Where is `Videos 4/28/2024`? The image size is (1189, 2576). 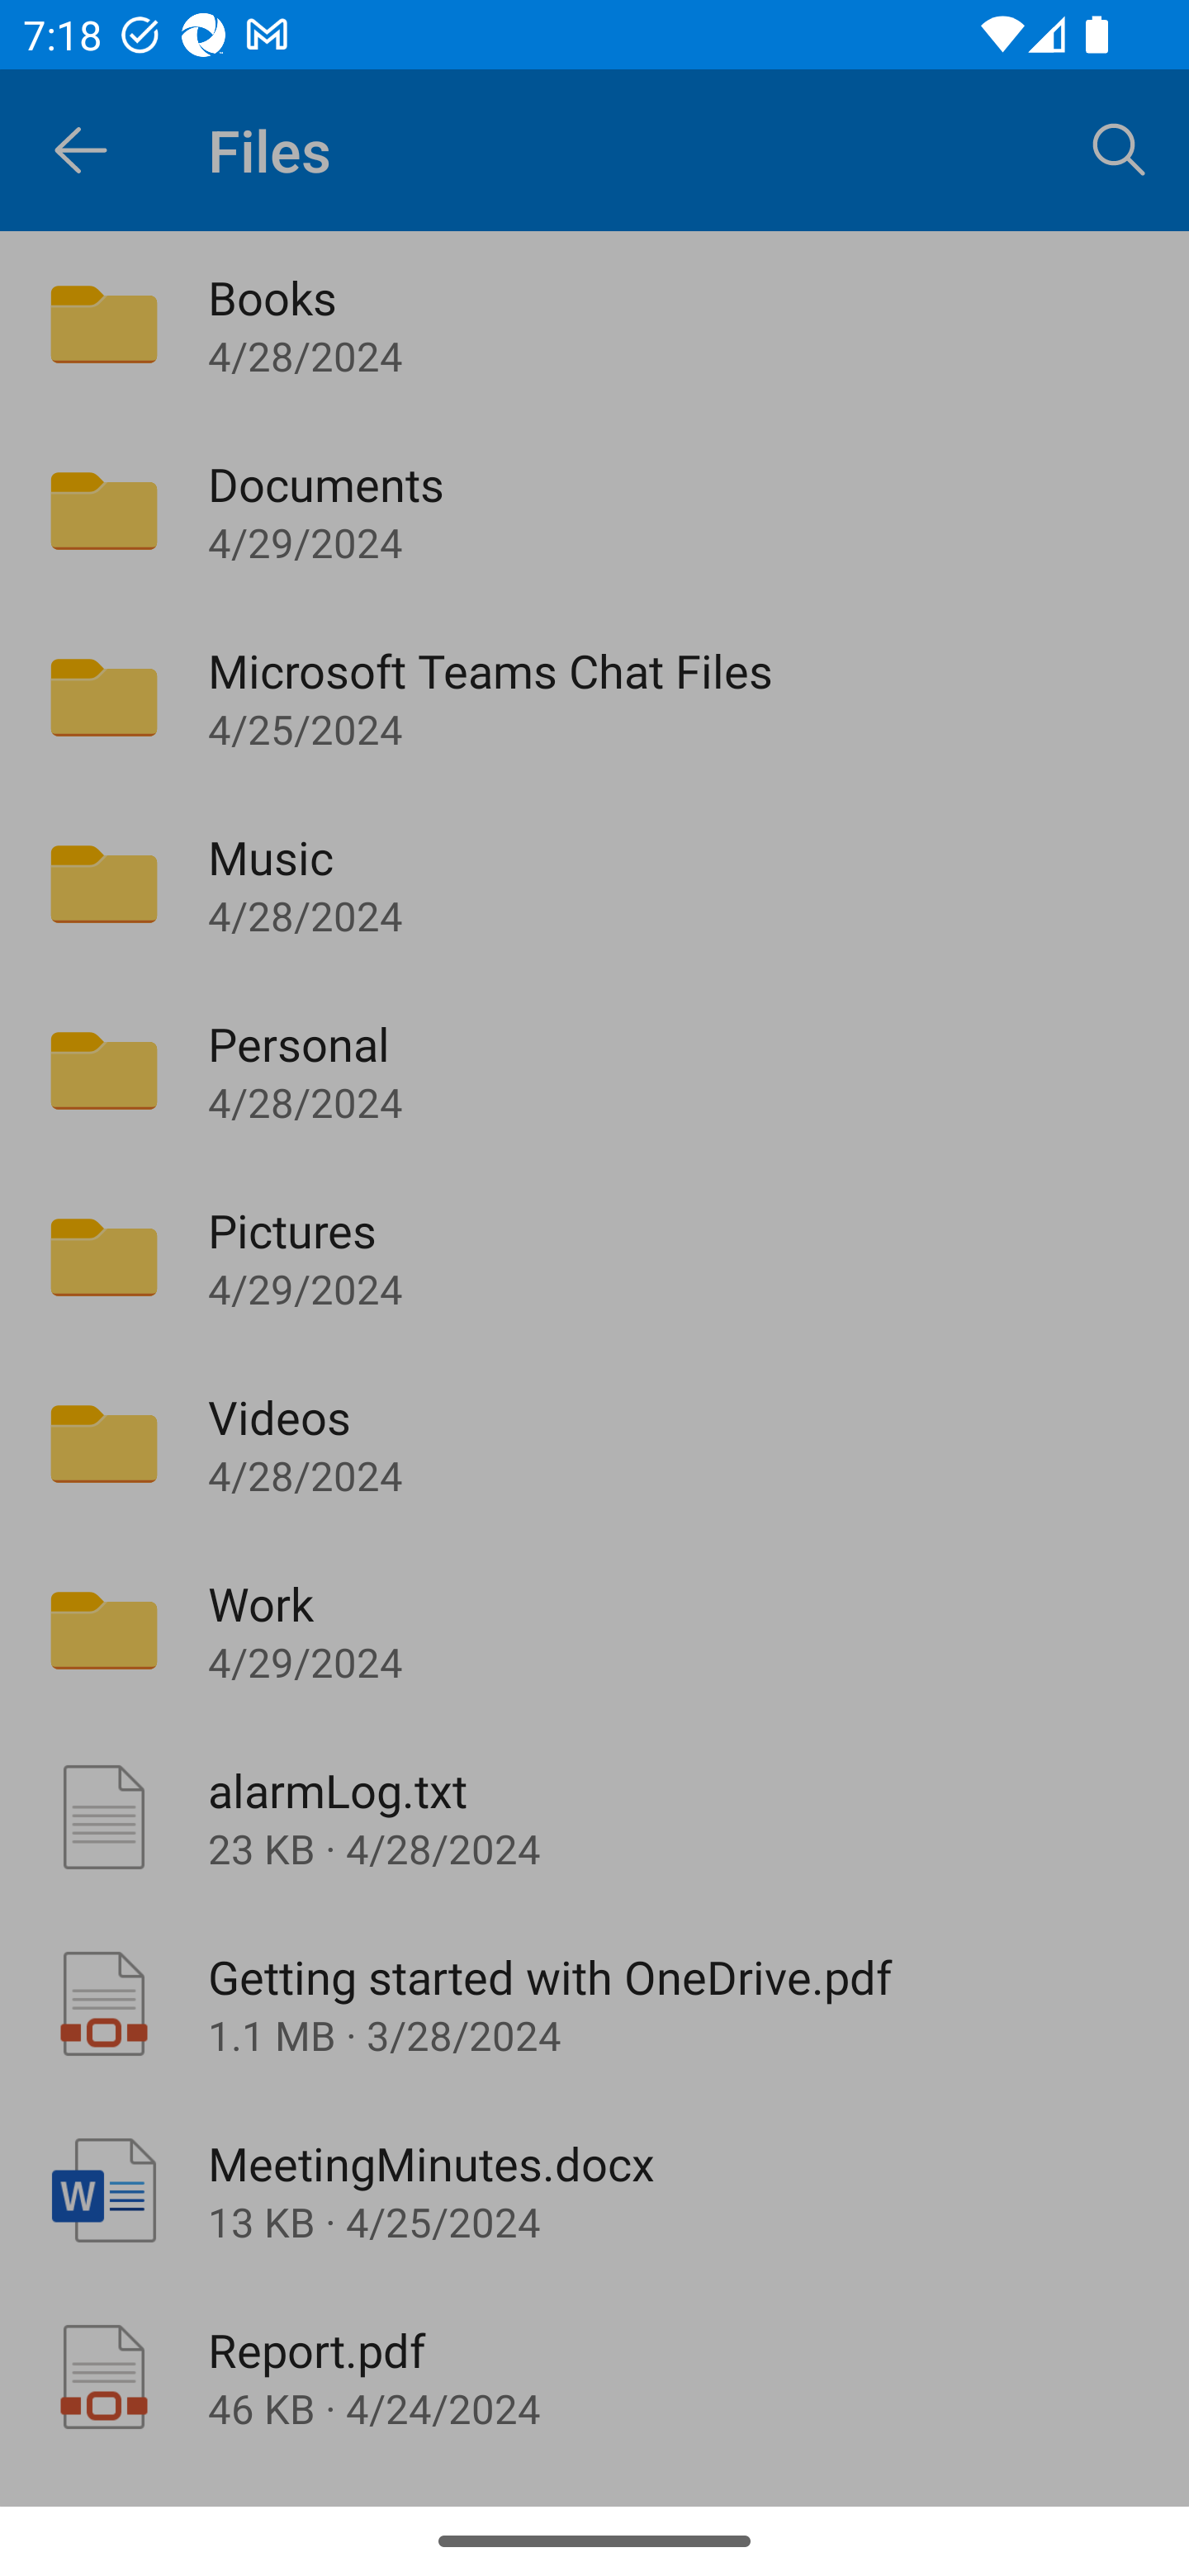 Videos 4/28/2024 is located at coordinates (594, 1443).